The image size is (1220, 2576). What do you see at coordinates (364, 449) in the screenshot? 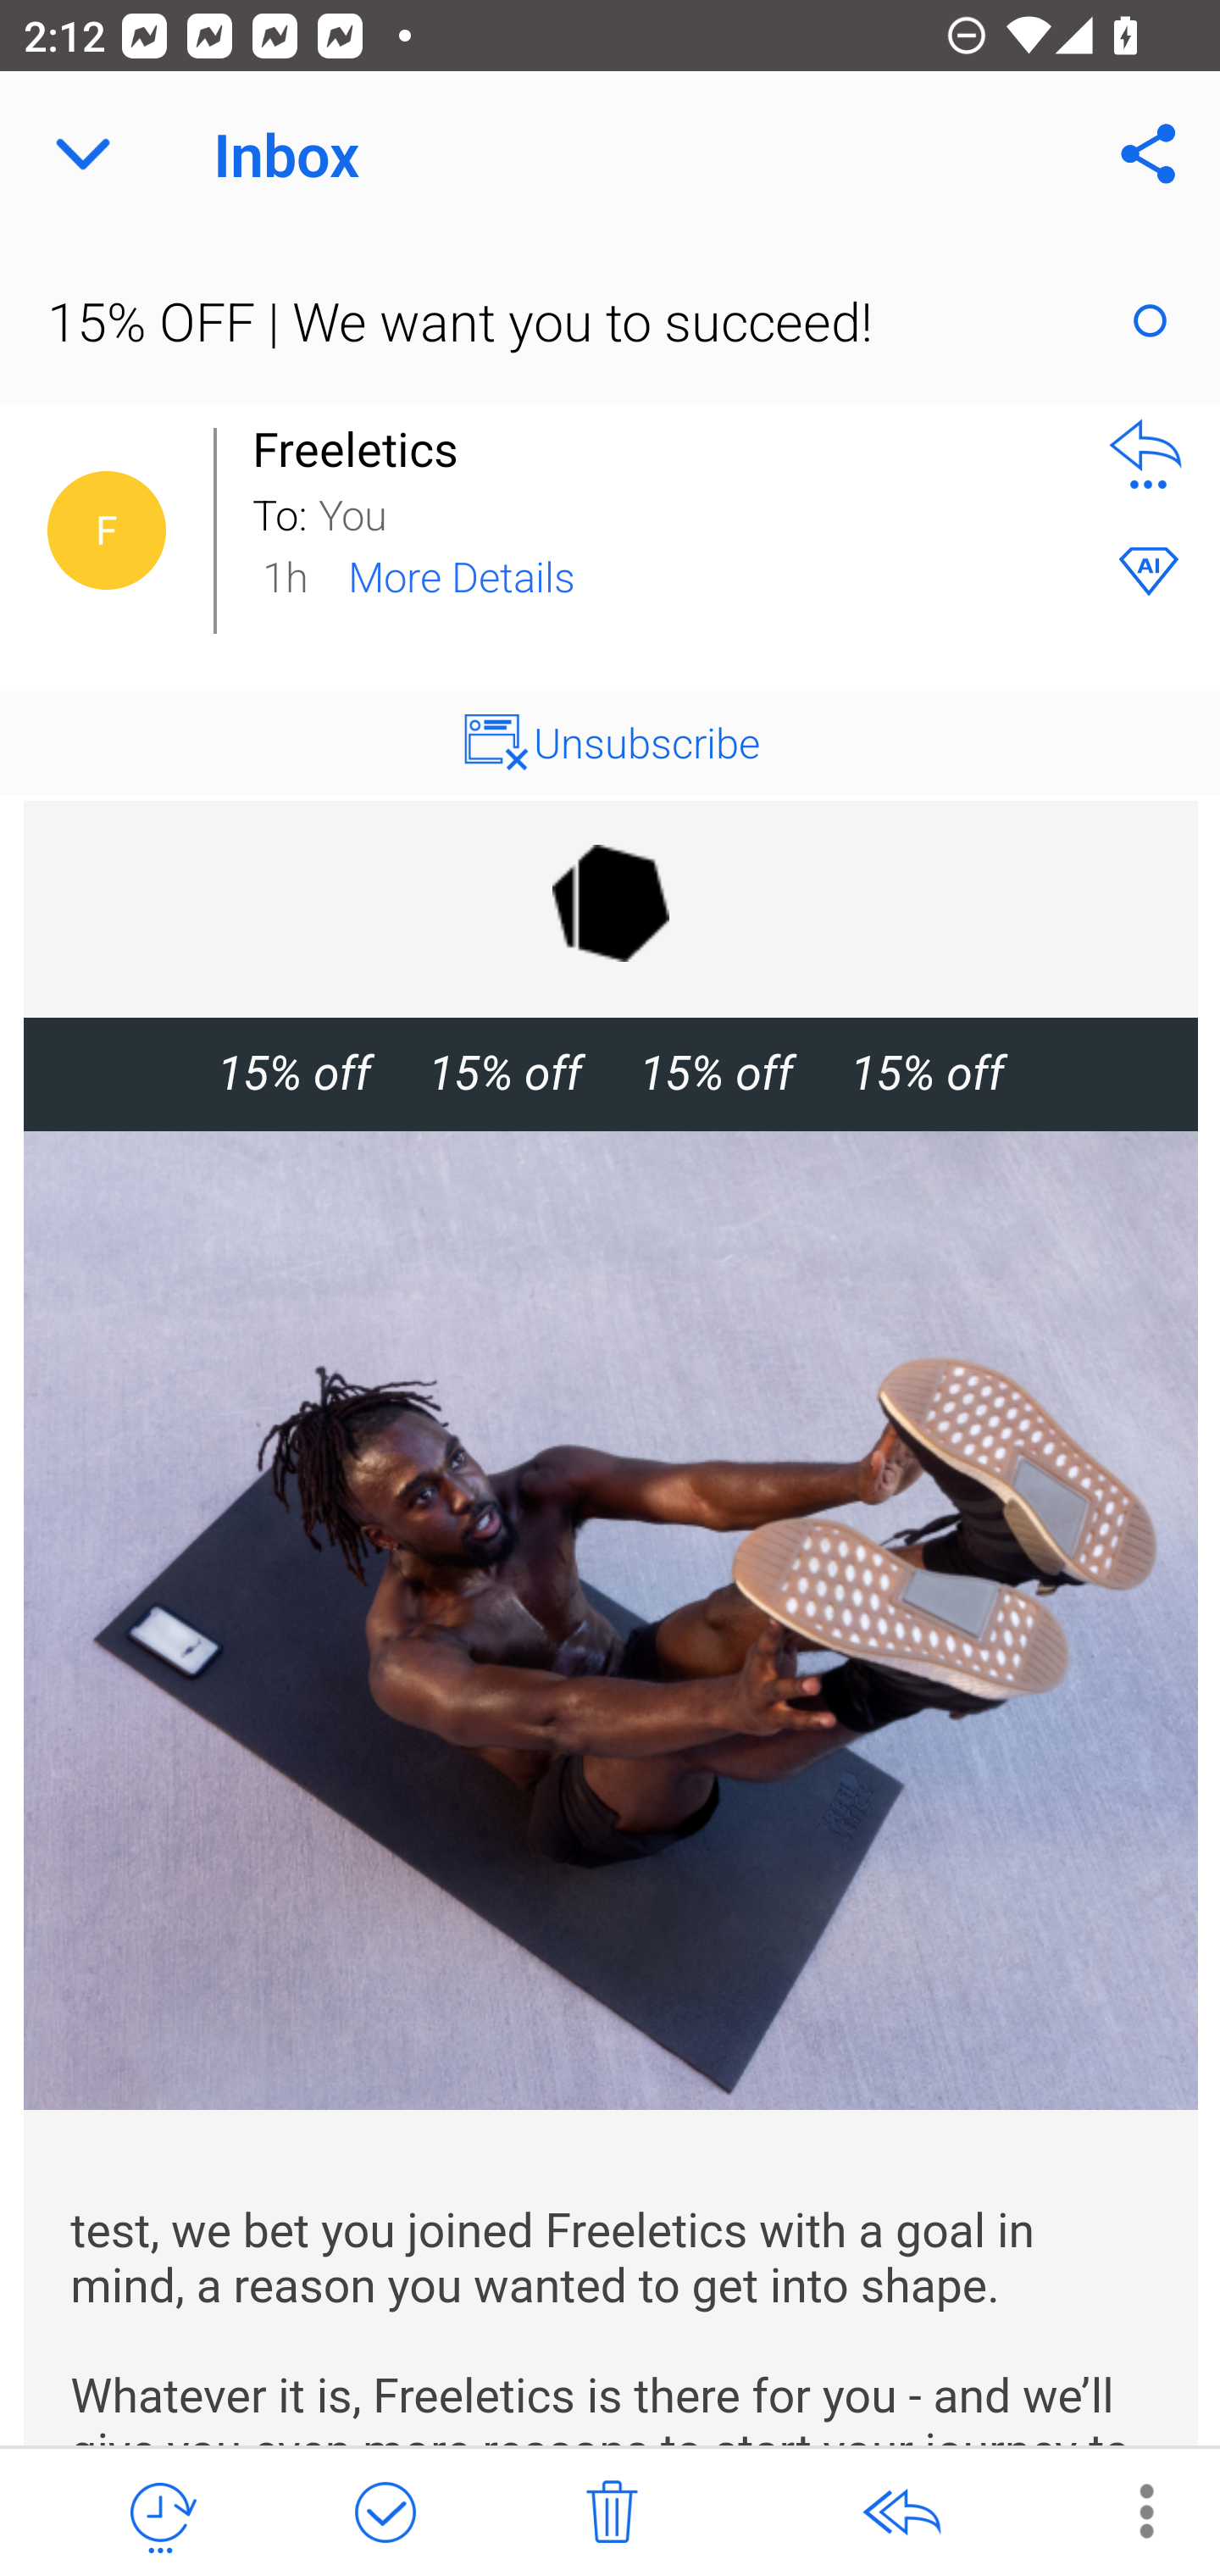
I see `Freeletics` at bounding box center [364, 449].